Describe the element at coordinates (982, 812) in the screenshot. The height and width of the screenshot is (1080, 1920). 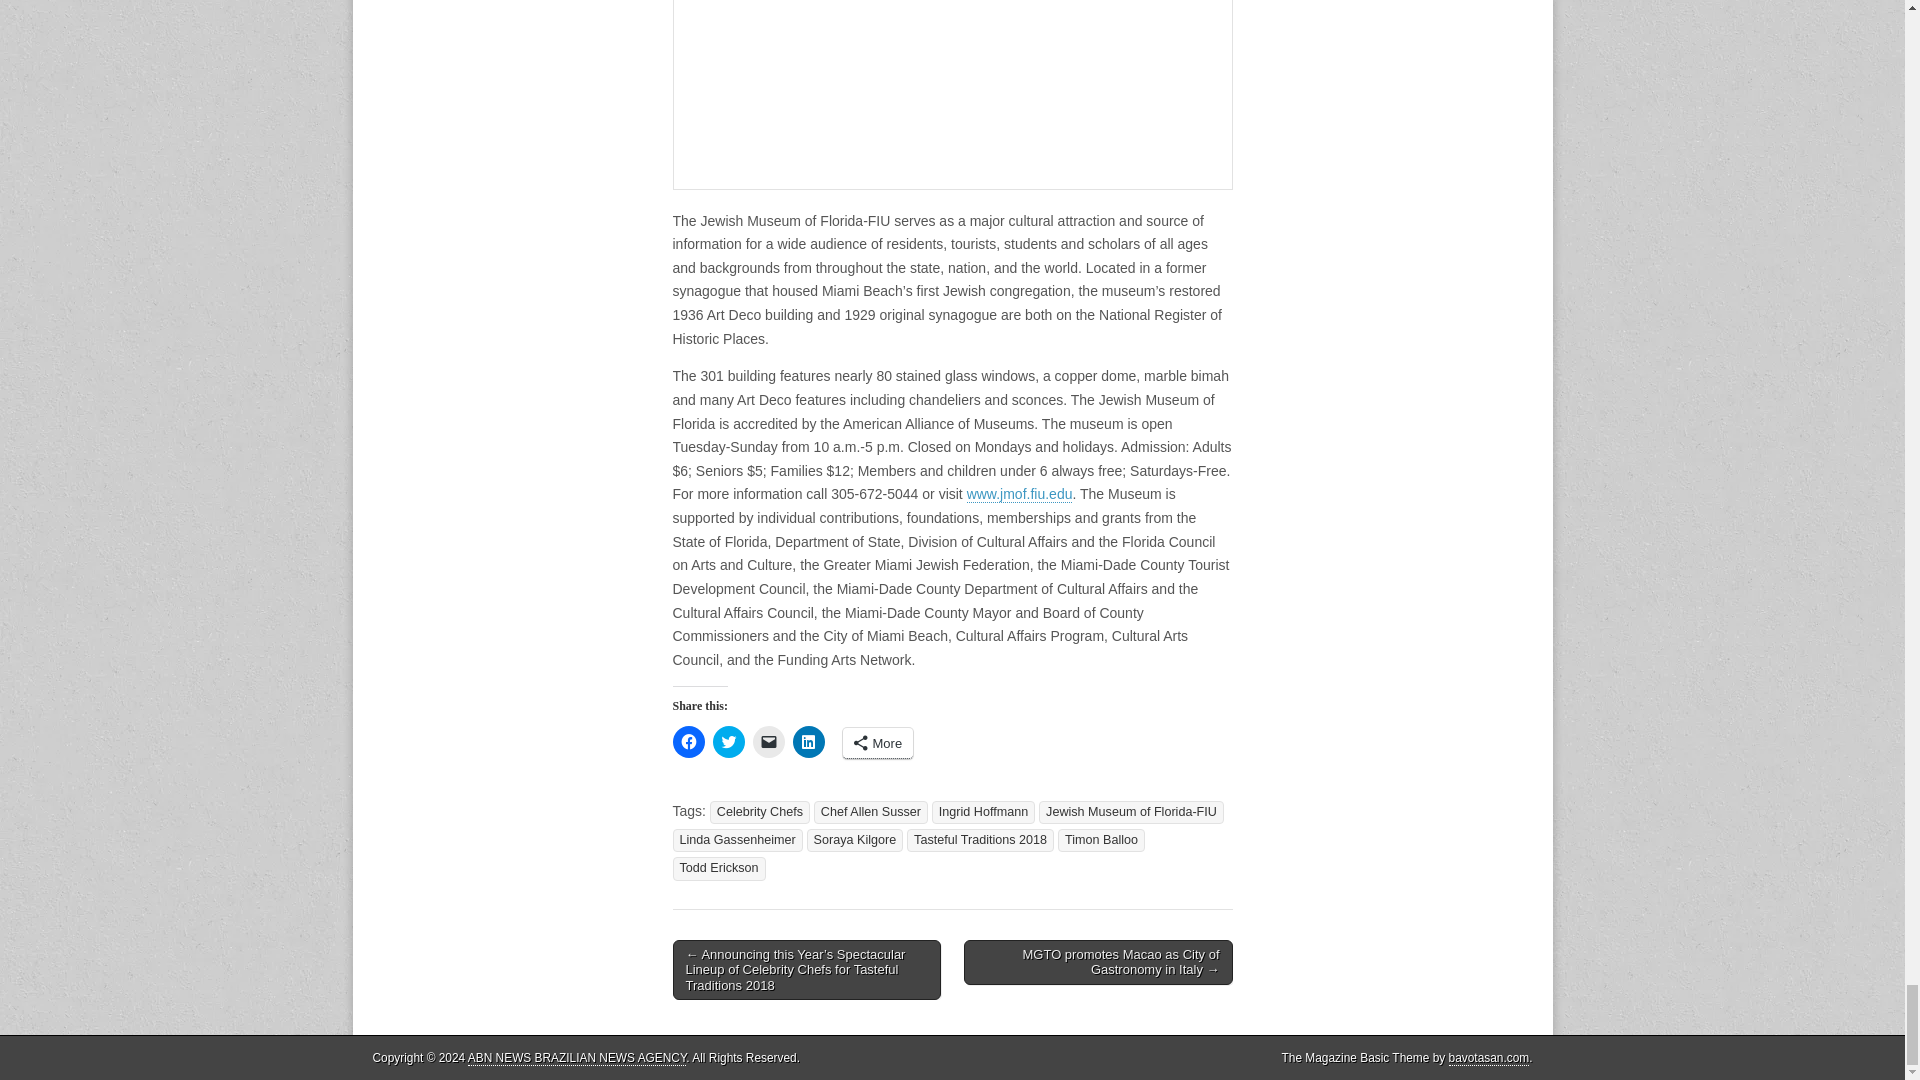
I see `Ingrid Hoffmann` at that location.